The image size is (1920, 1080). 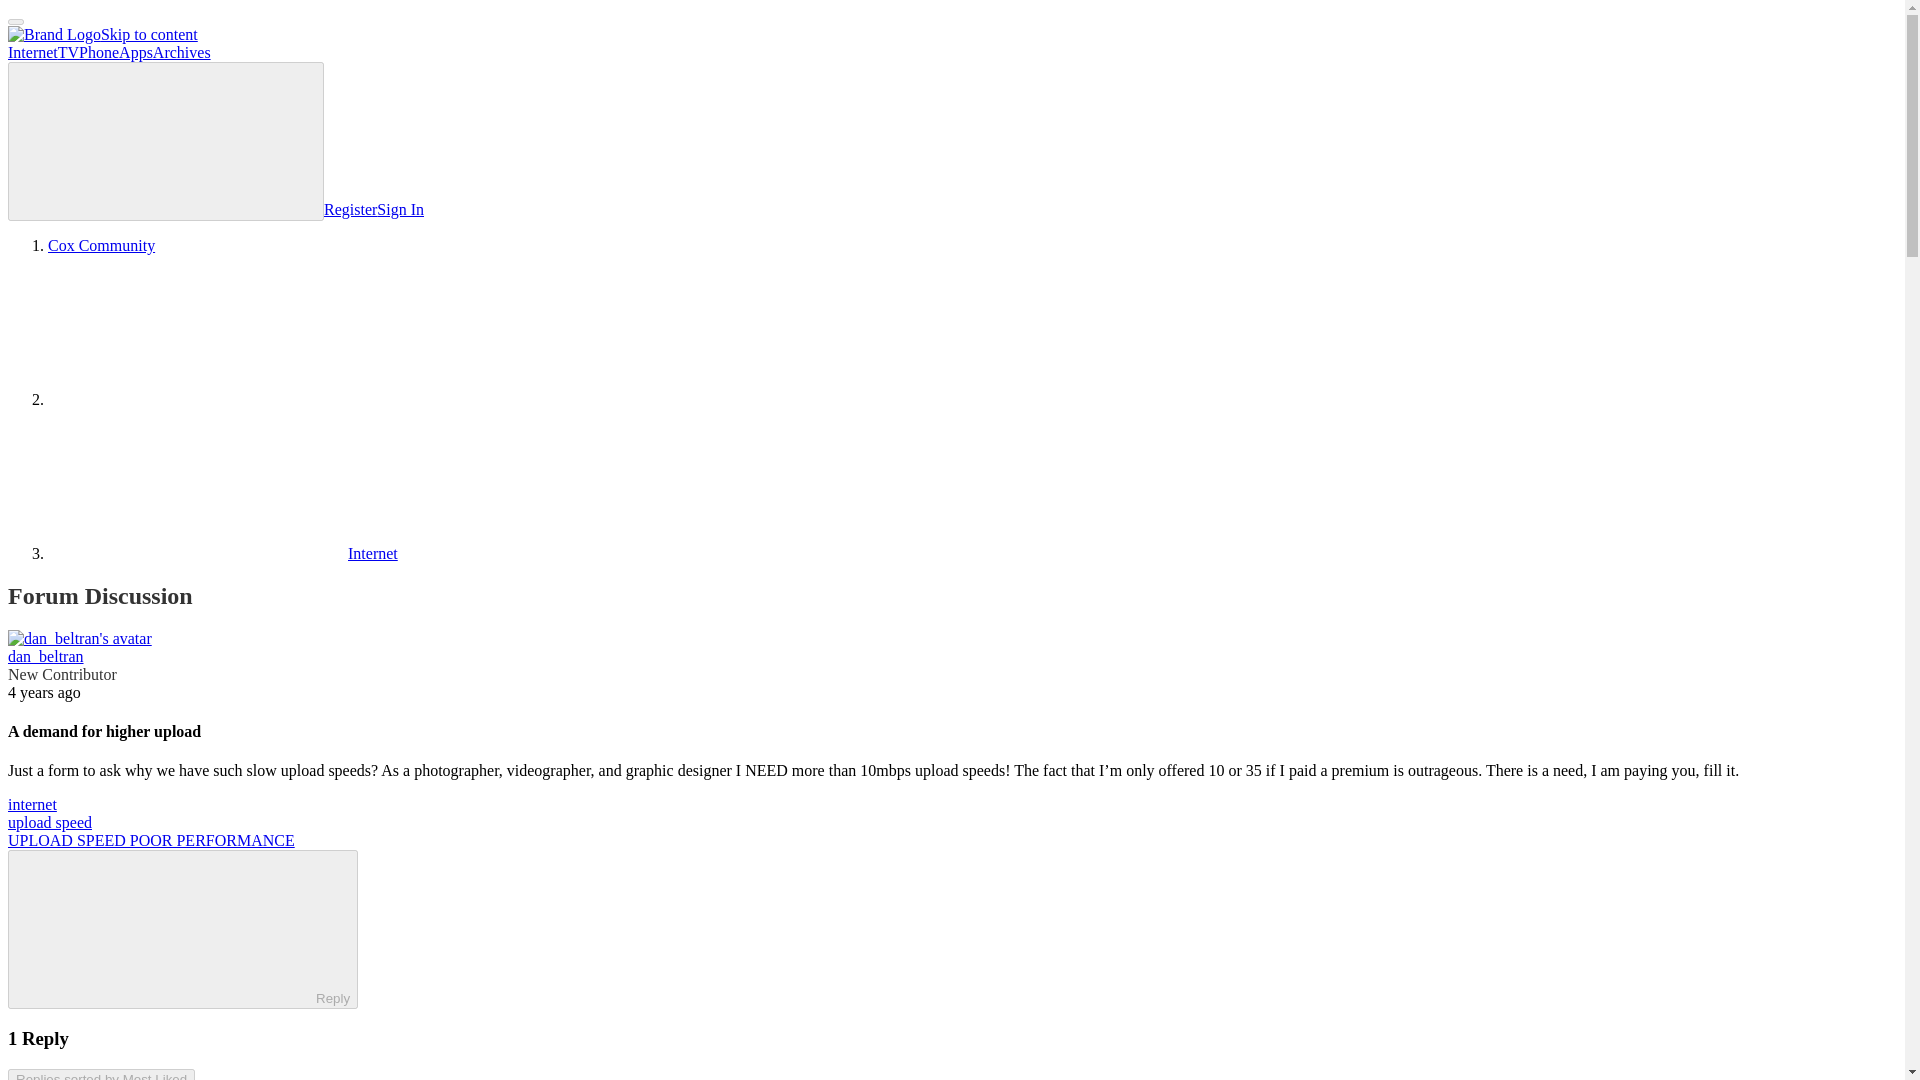 I want to click on Register, so click(x=350, y=209).